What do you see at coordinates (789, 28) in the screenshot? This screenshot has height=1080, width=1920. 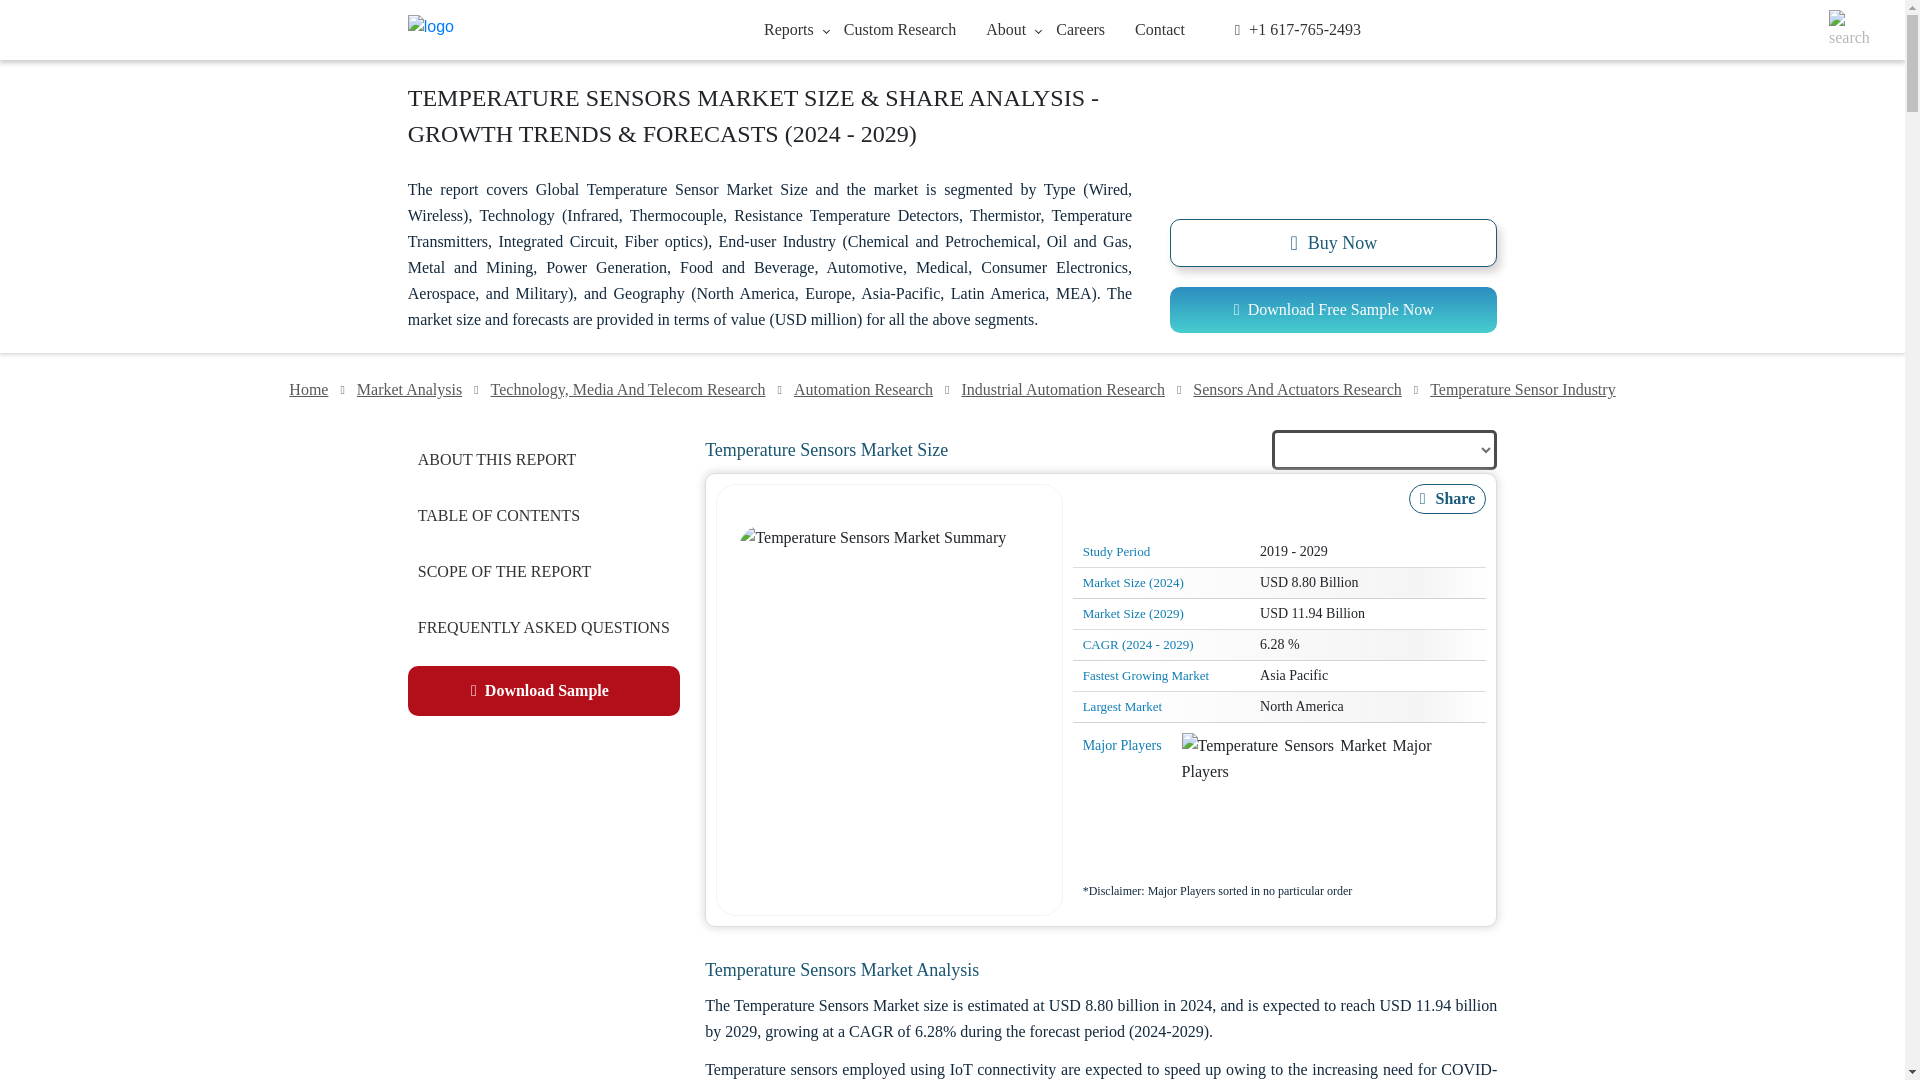 I see `Reports` at bounding box center [789, 28].